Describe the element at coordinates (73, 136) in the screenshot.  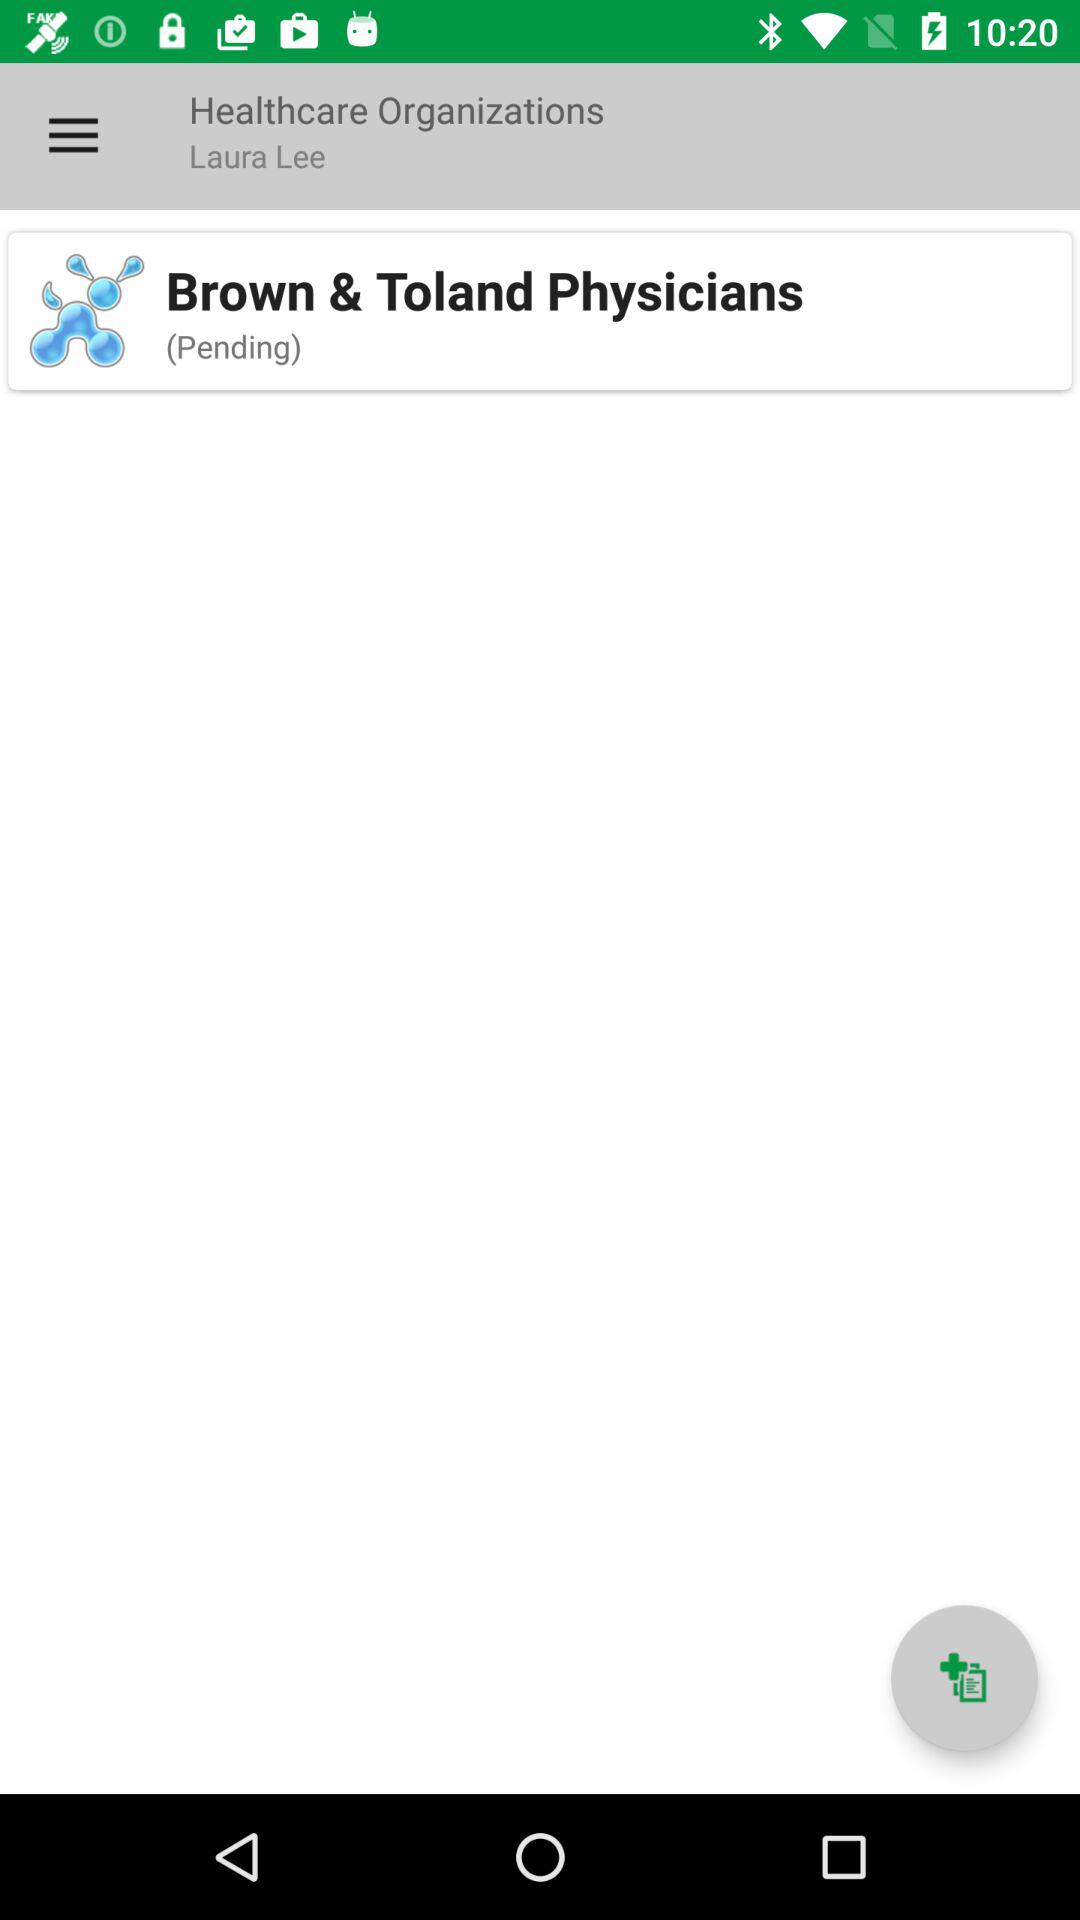
I see `click the icon next to healthcare organizations item` at that location.